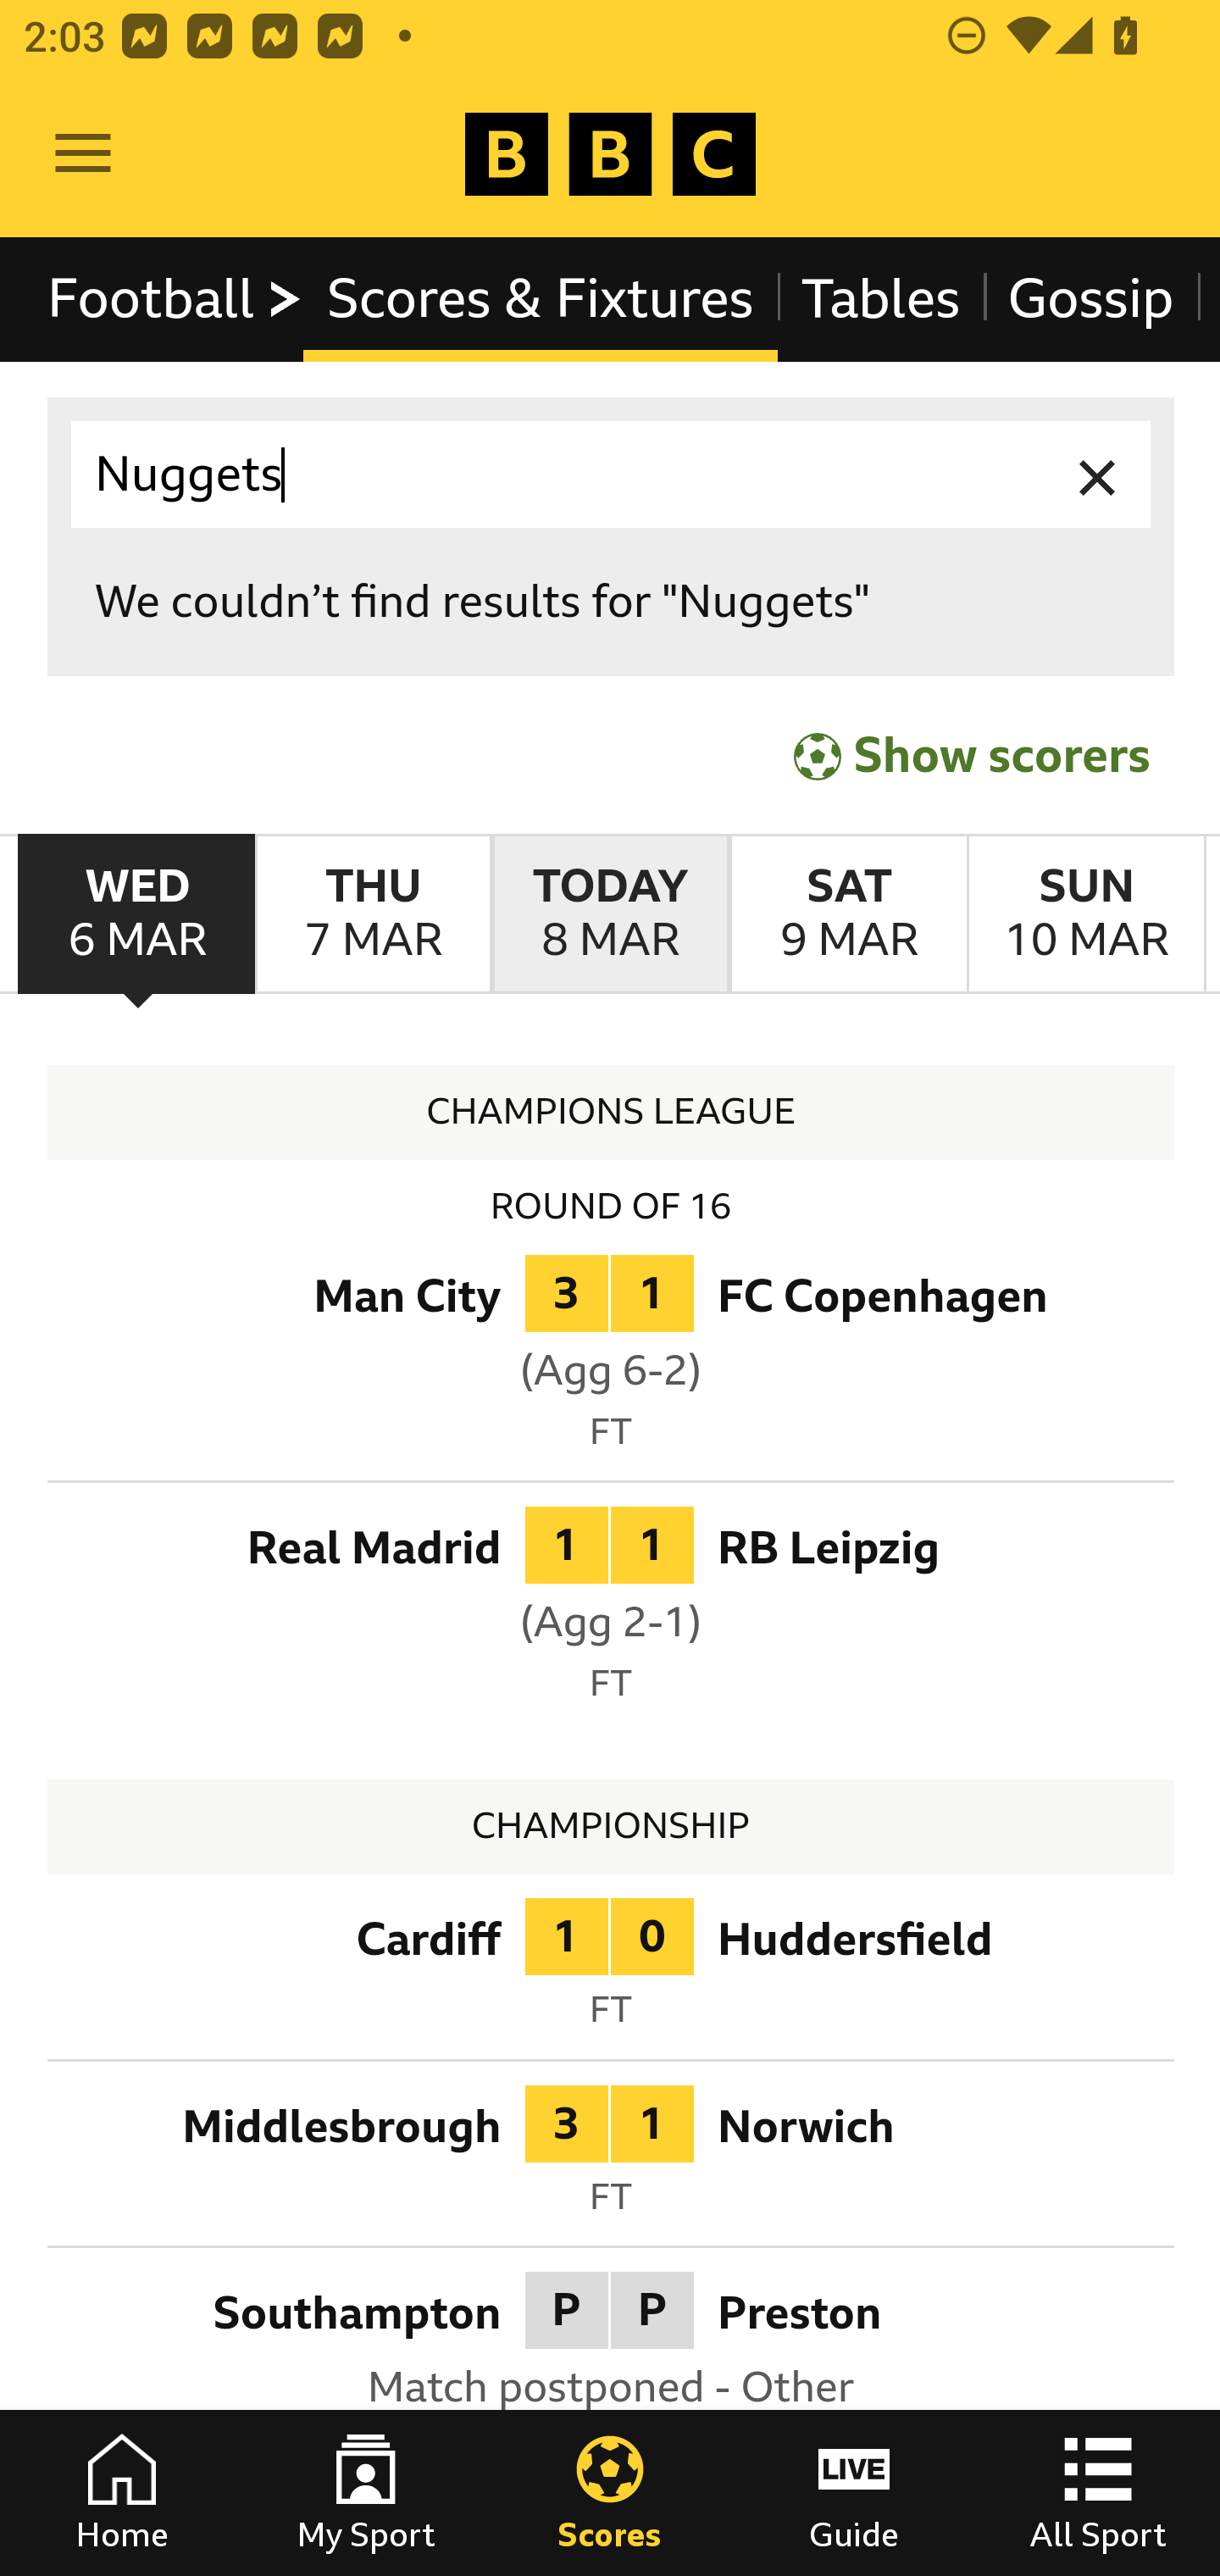 Image resolution: width=1220 pixels, height=2576 pixels. Describe the element at coordinates (1086, 915) in the screenshot. I see `SundayMarch 10th Sunday March 10th` at that location.